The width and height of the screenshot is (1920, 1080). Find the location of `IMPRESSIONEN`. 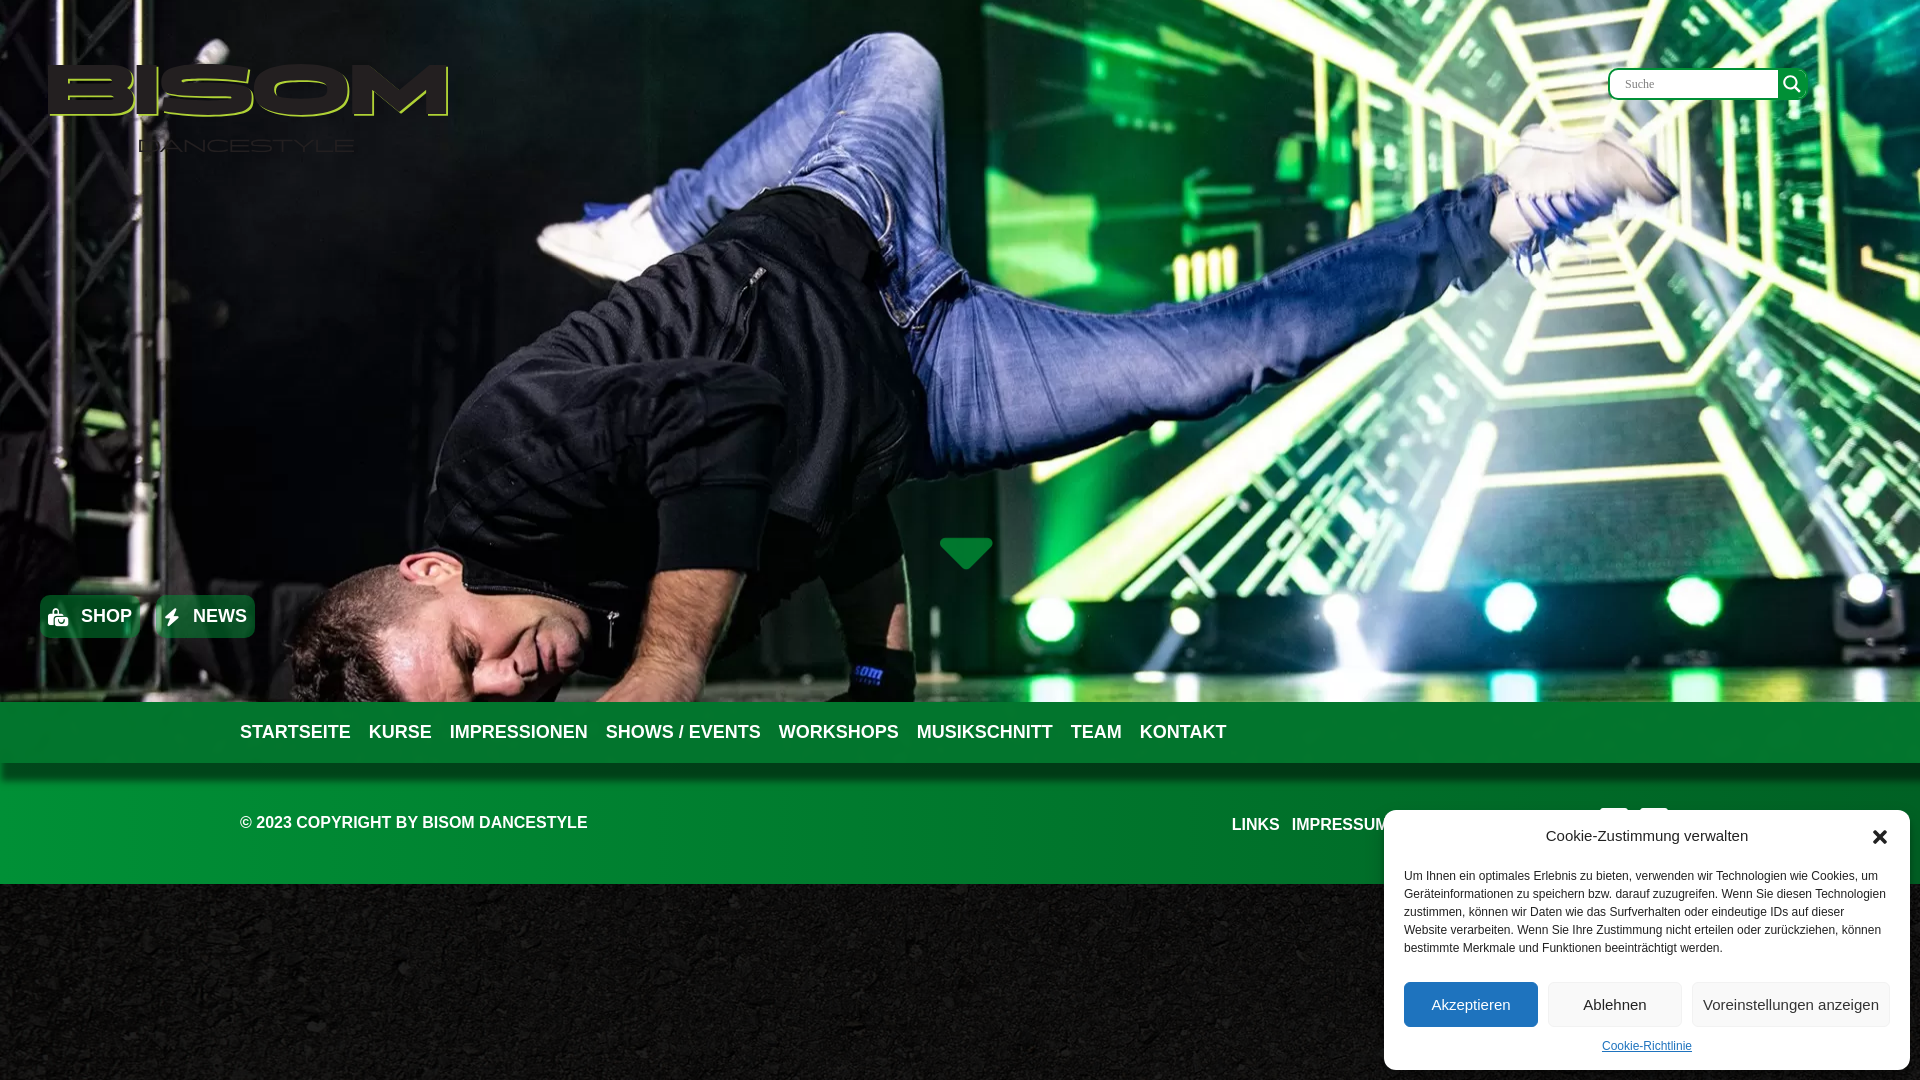

IMPRESSIONEN is located at coordinates (519, 732).